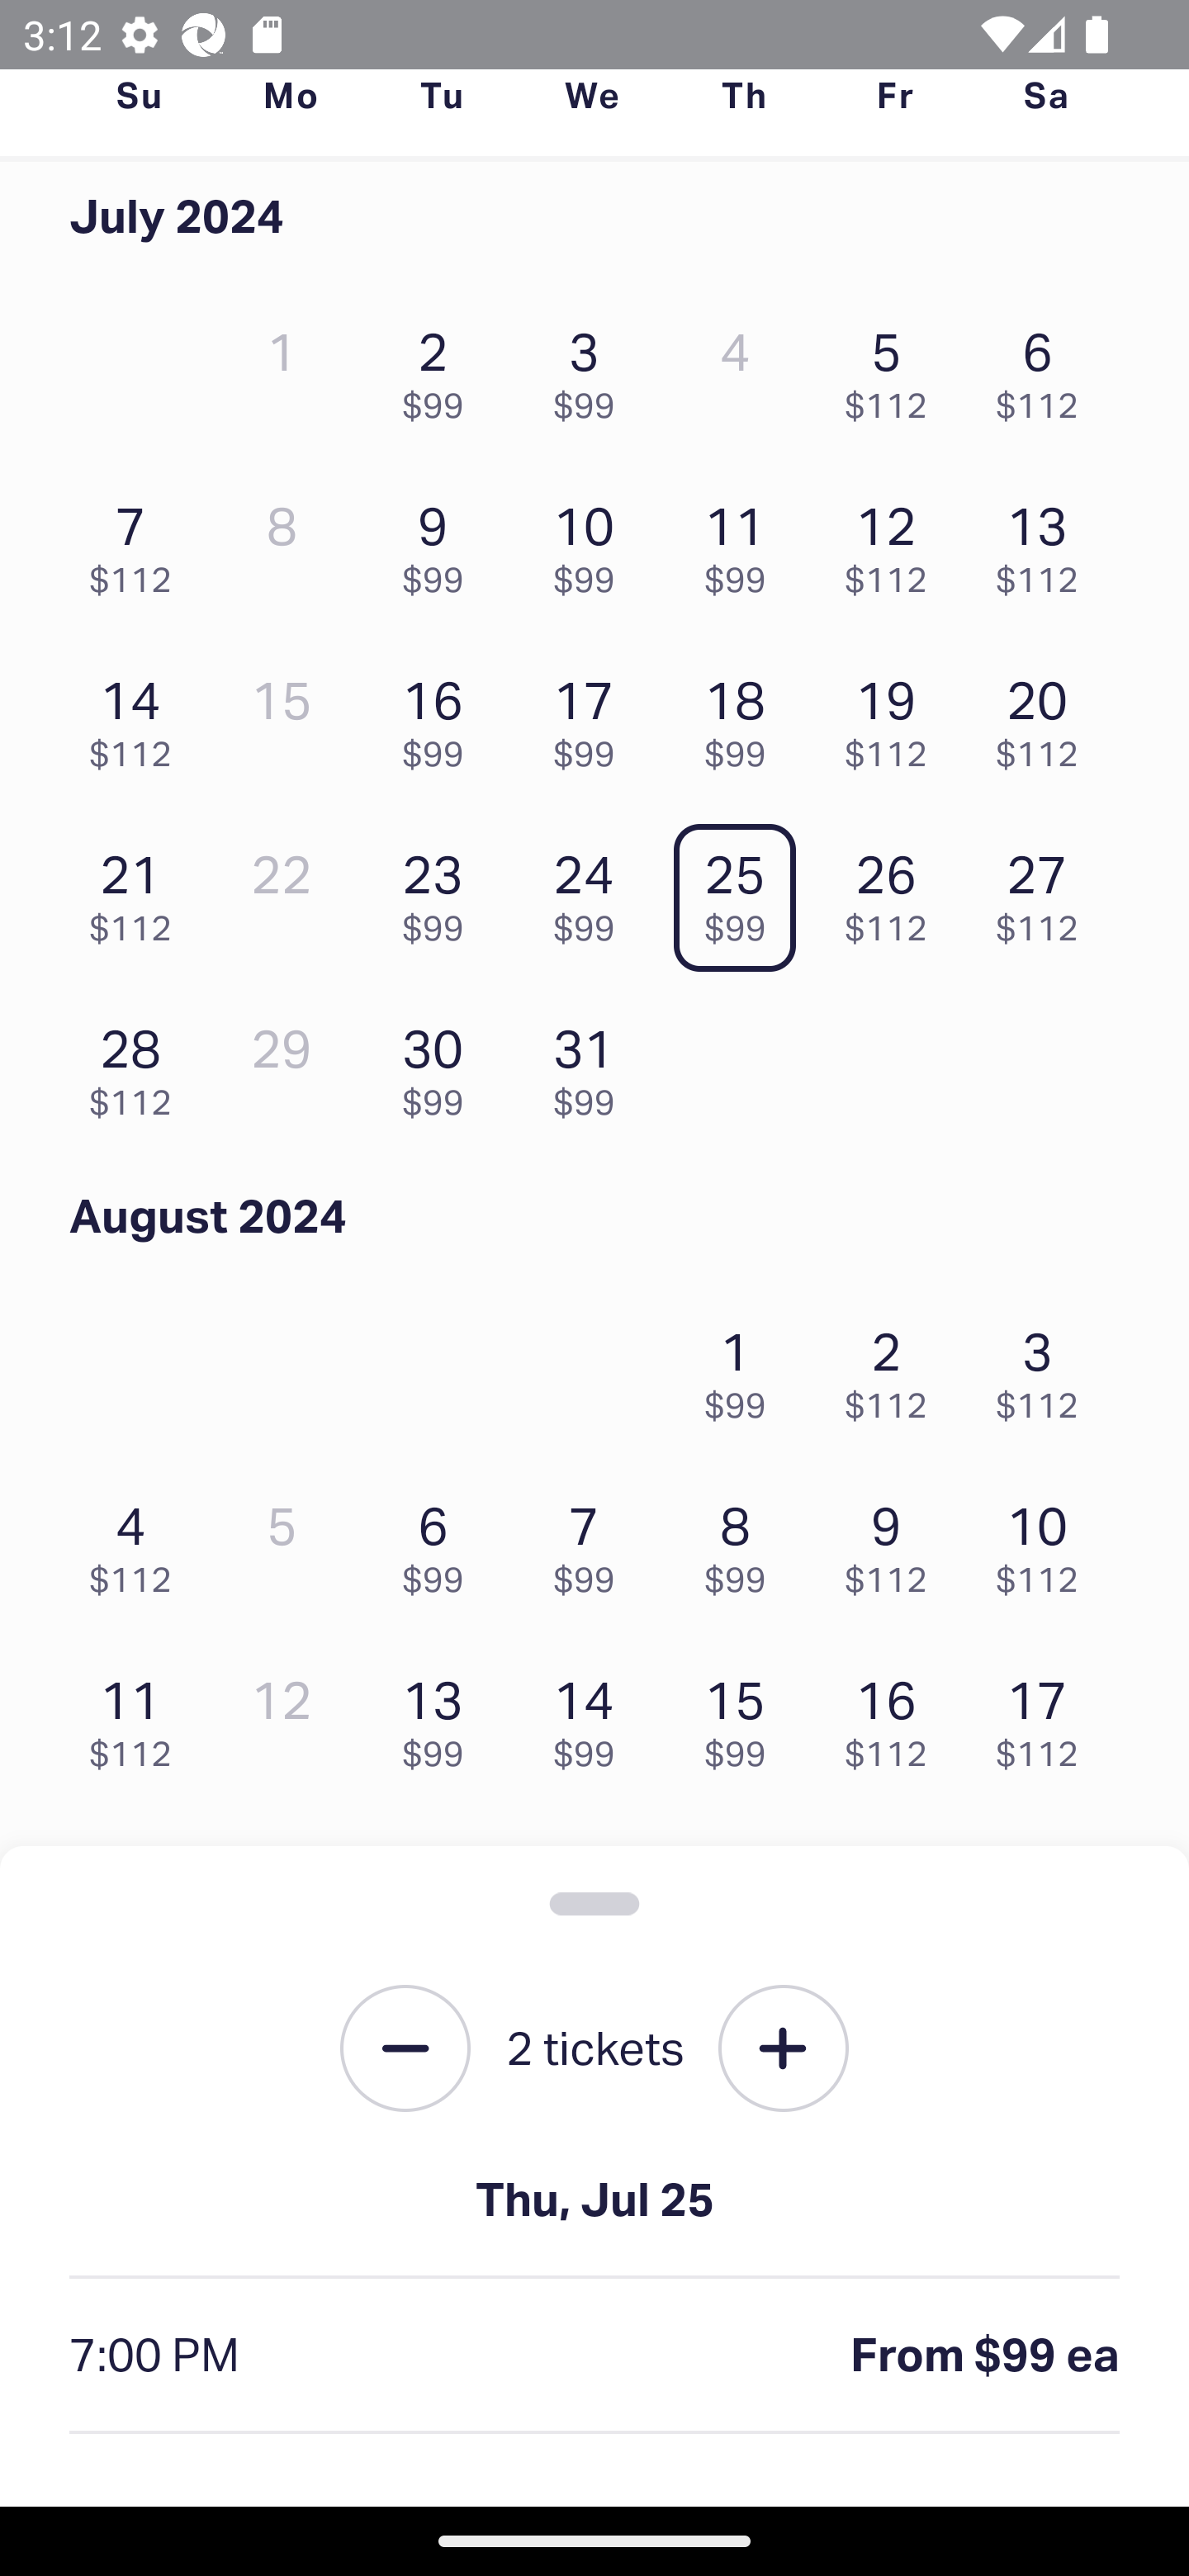 The height and width of the screenshot is (2576, 1189). What do you see at coordinates (894, 716) in the screenshot?
I see `19 $112` at bounding box center [894, 716].